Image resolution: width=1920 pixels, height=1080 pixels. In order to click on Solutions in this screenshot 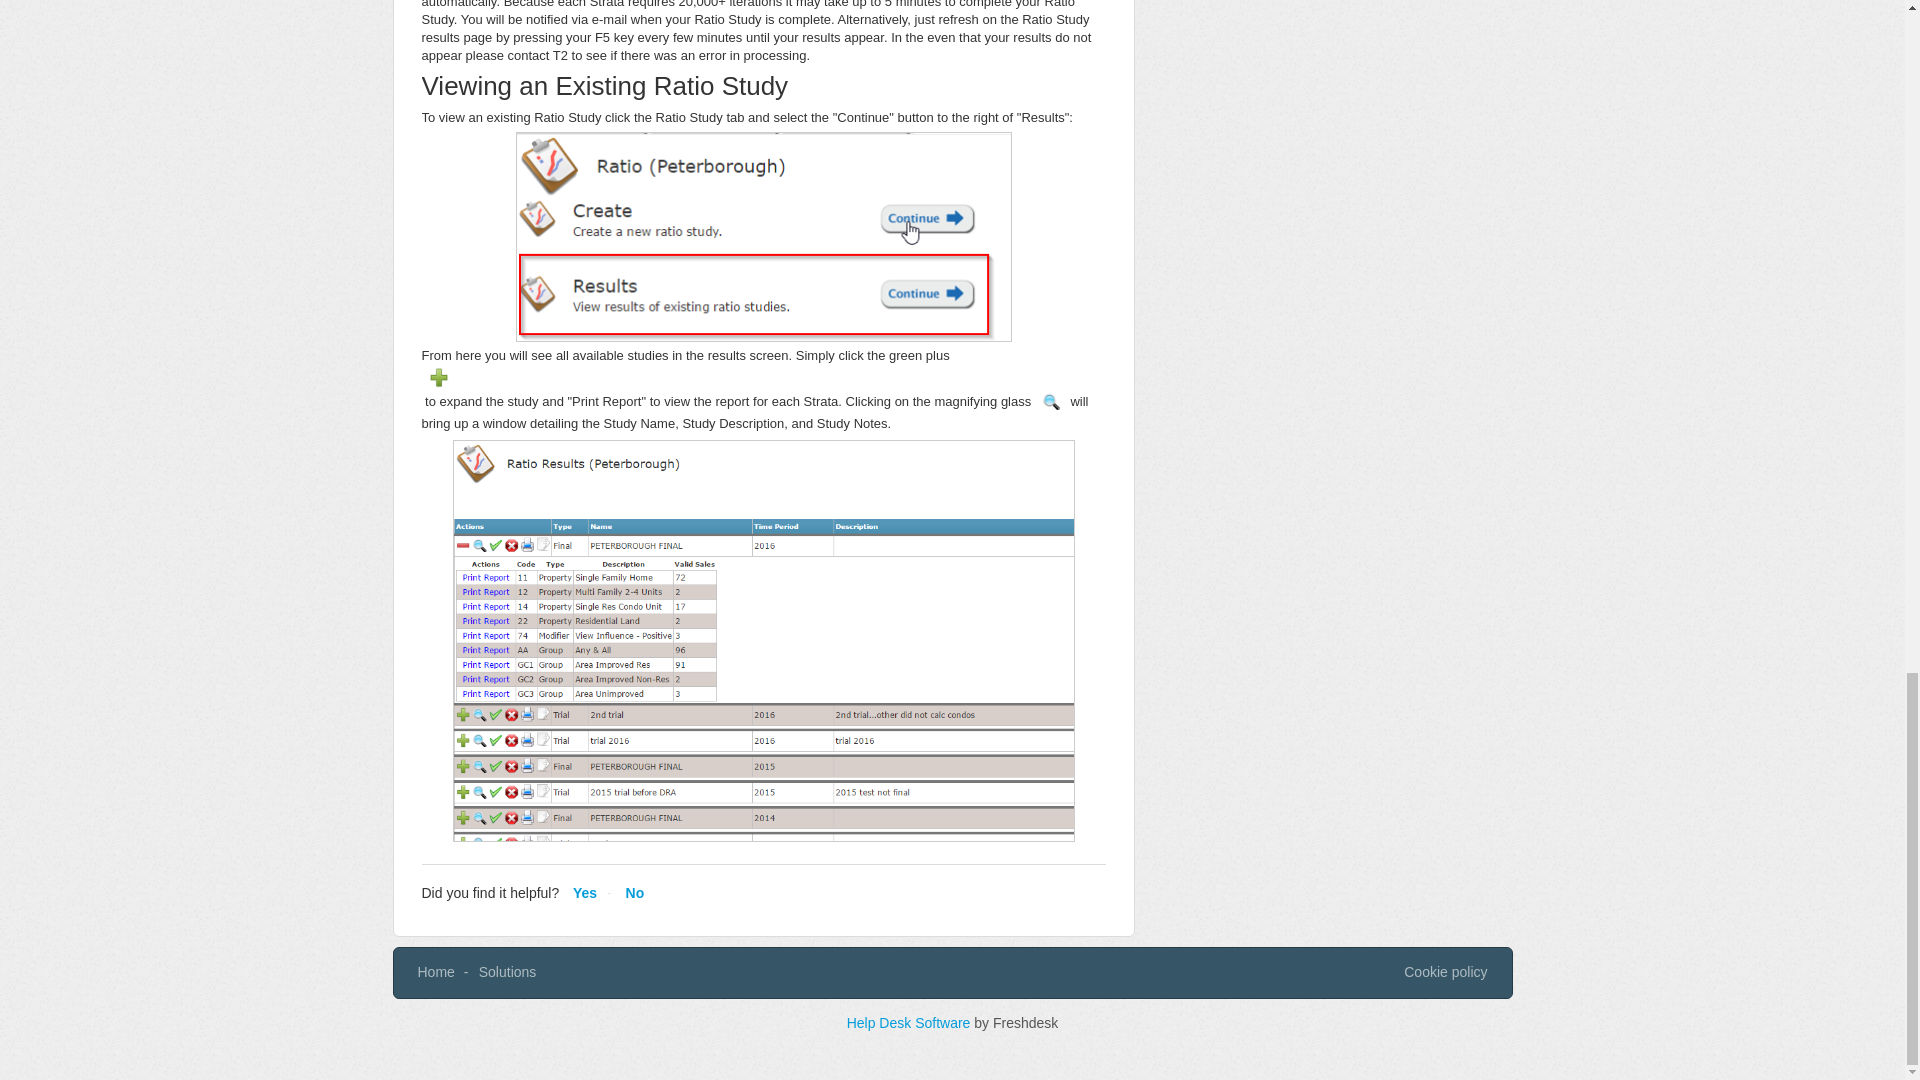, I will do `click(508, 972)`.